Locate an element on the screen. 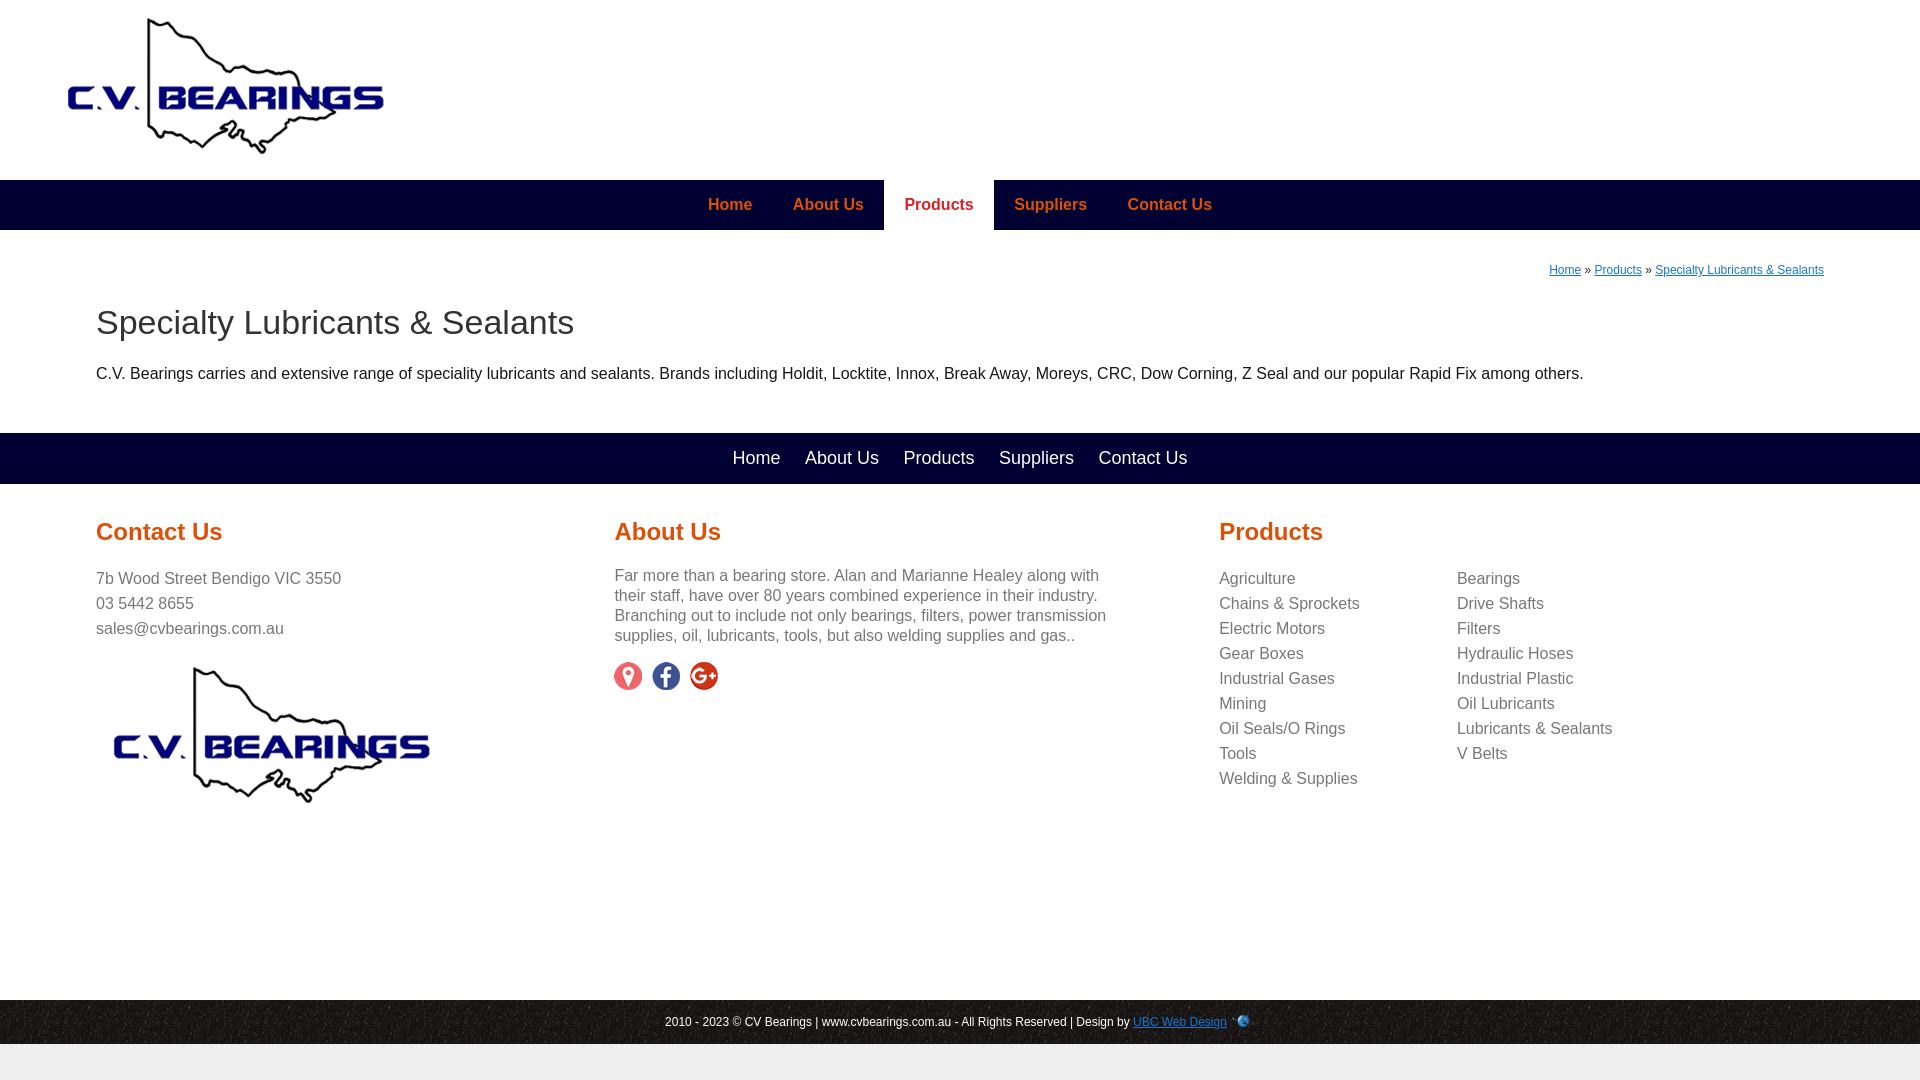  Products is located at coordinates (938, 205).